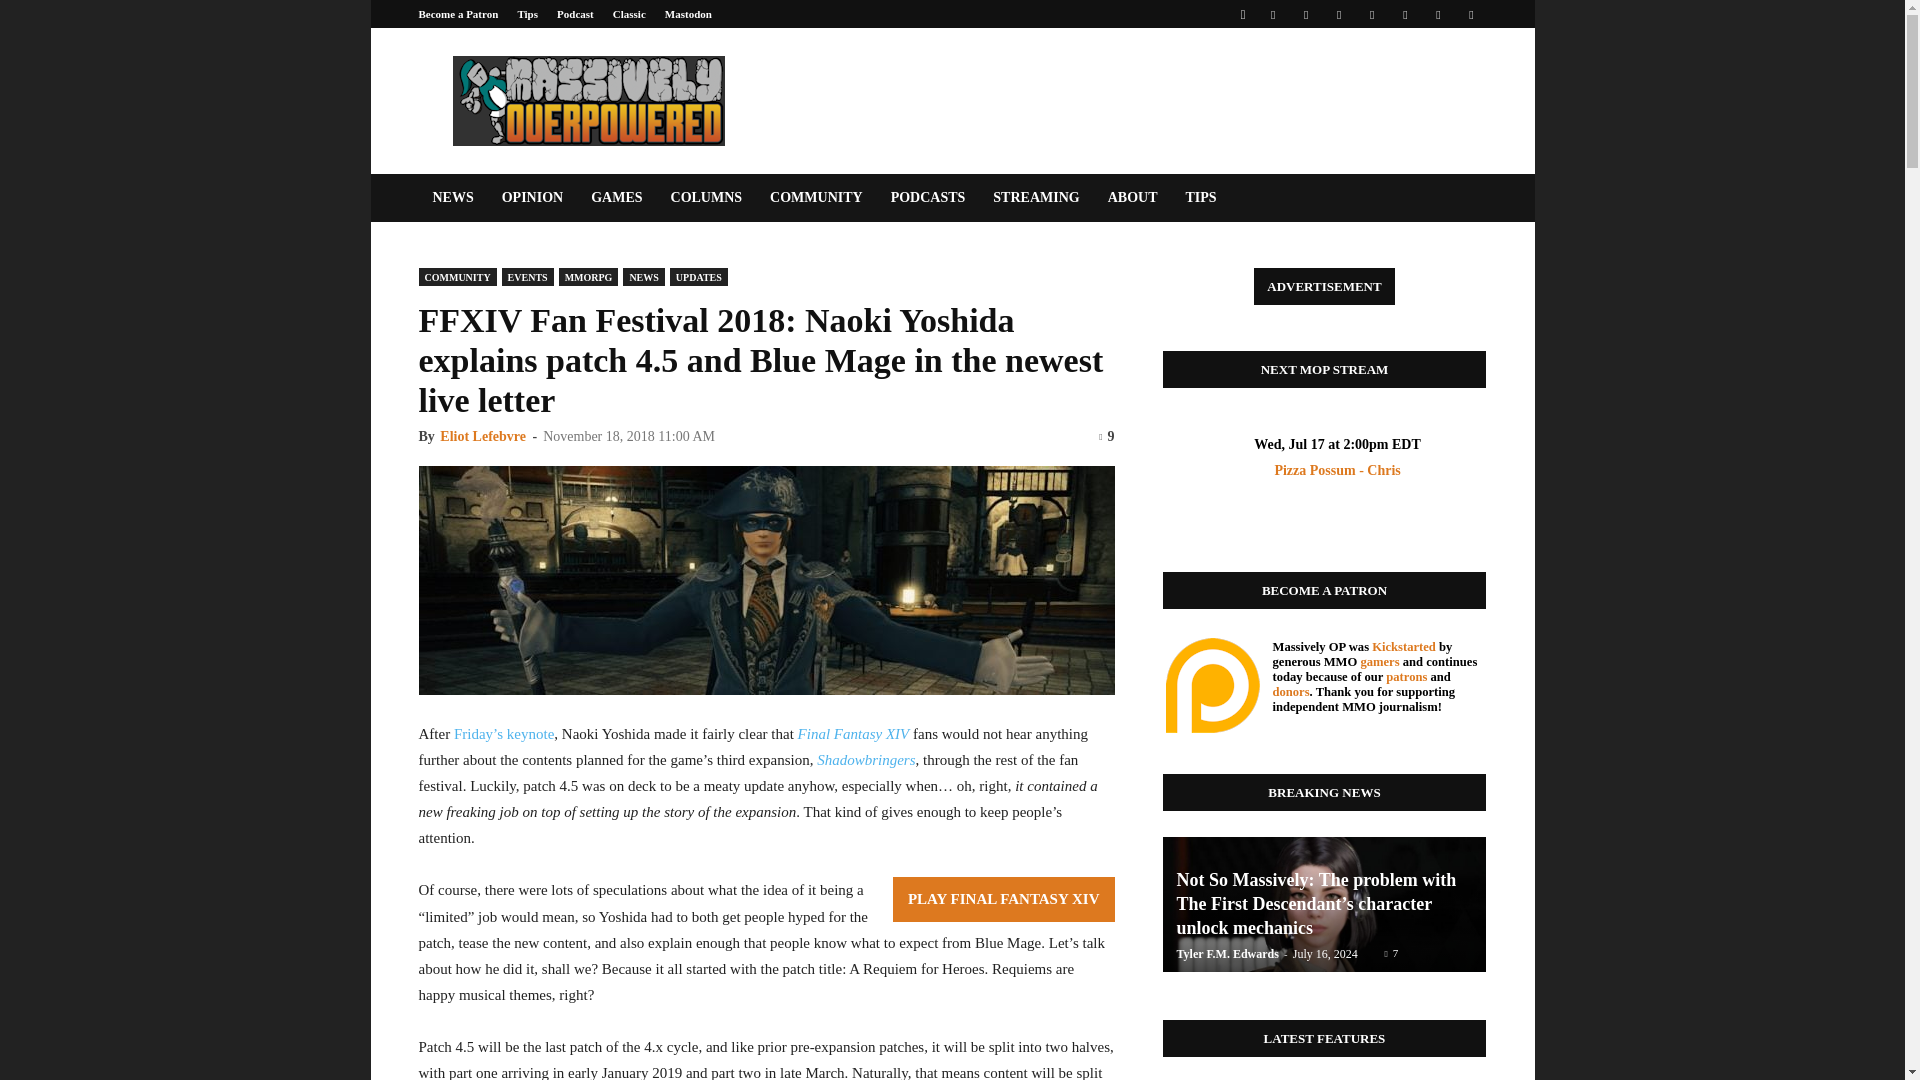 The height and width of the screenshot is (1080, 1920). Describe the element at coordinates (1372, 14) in the screenshot. I see `RSS` at that location.